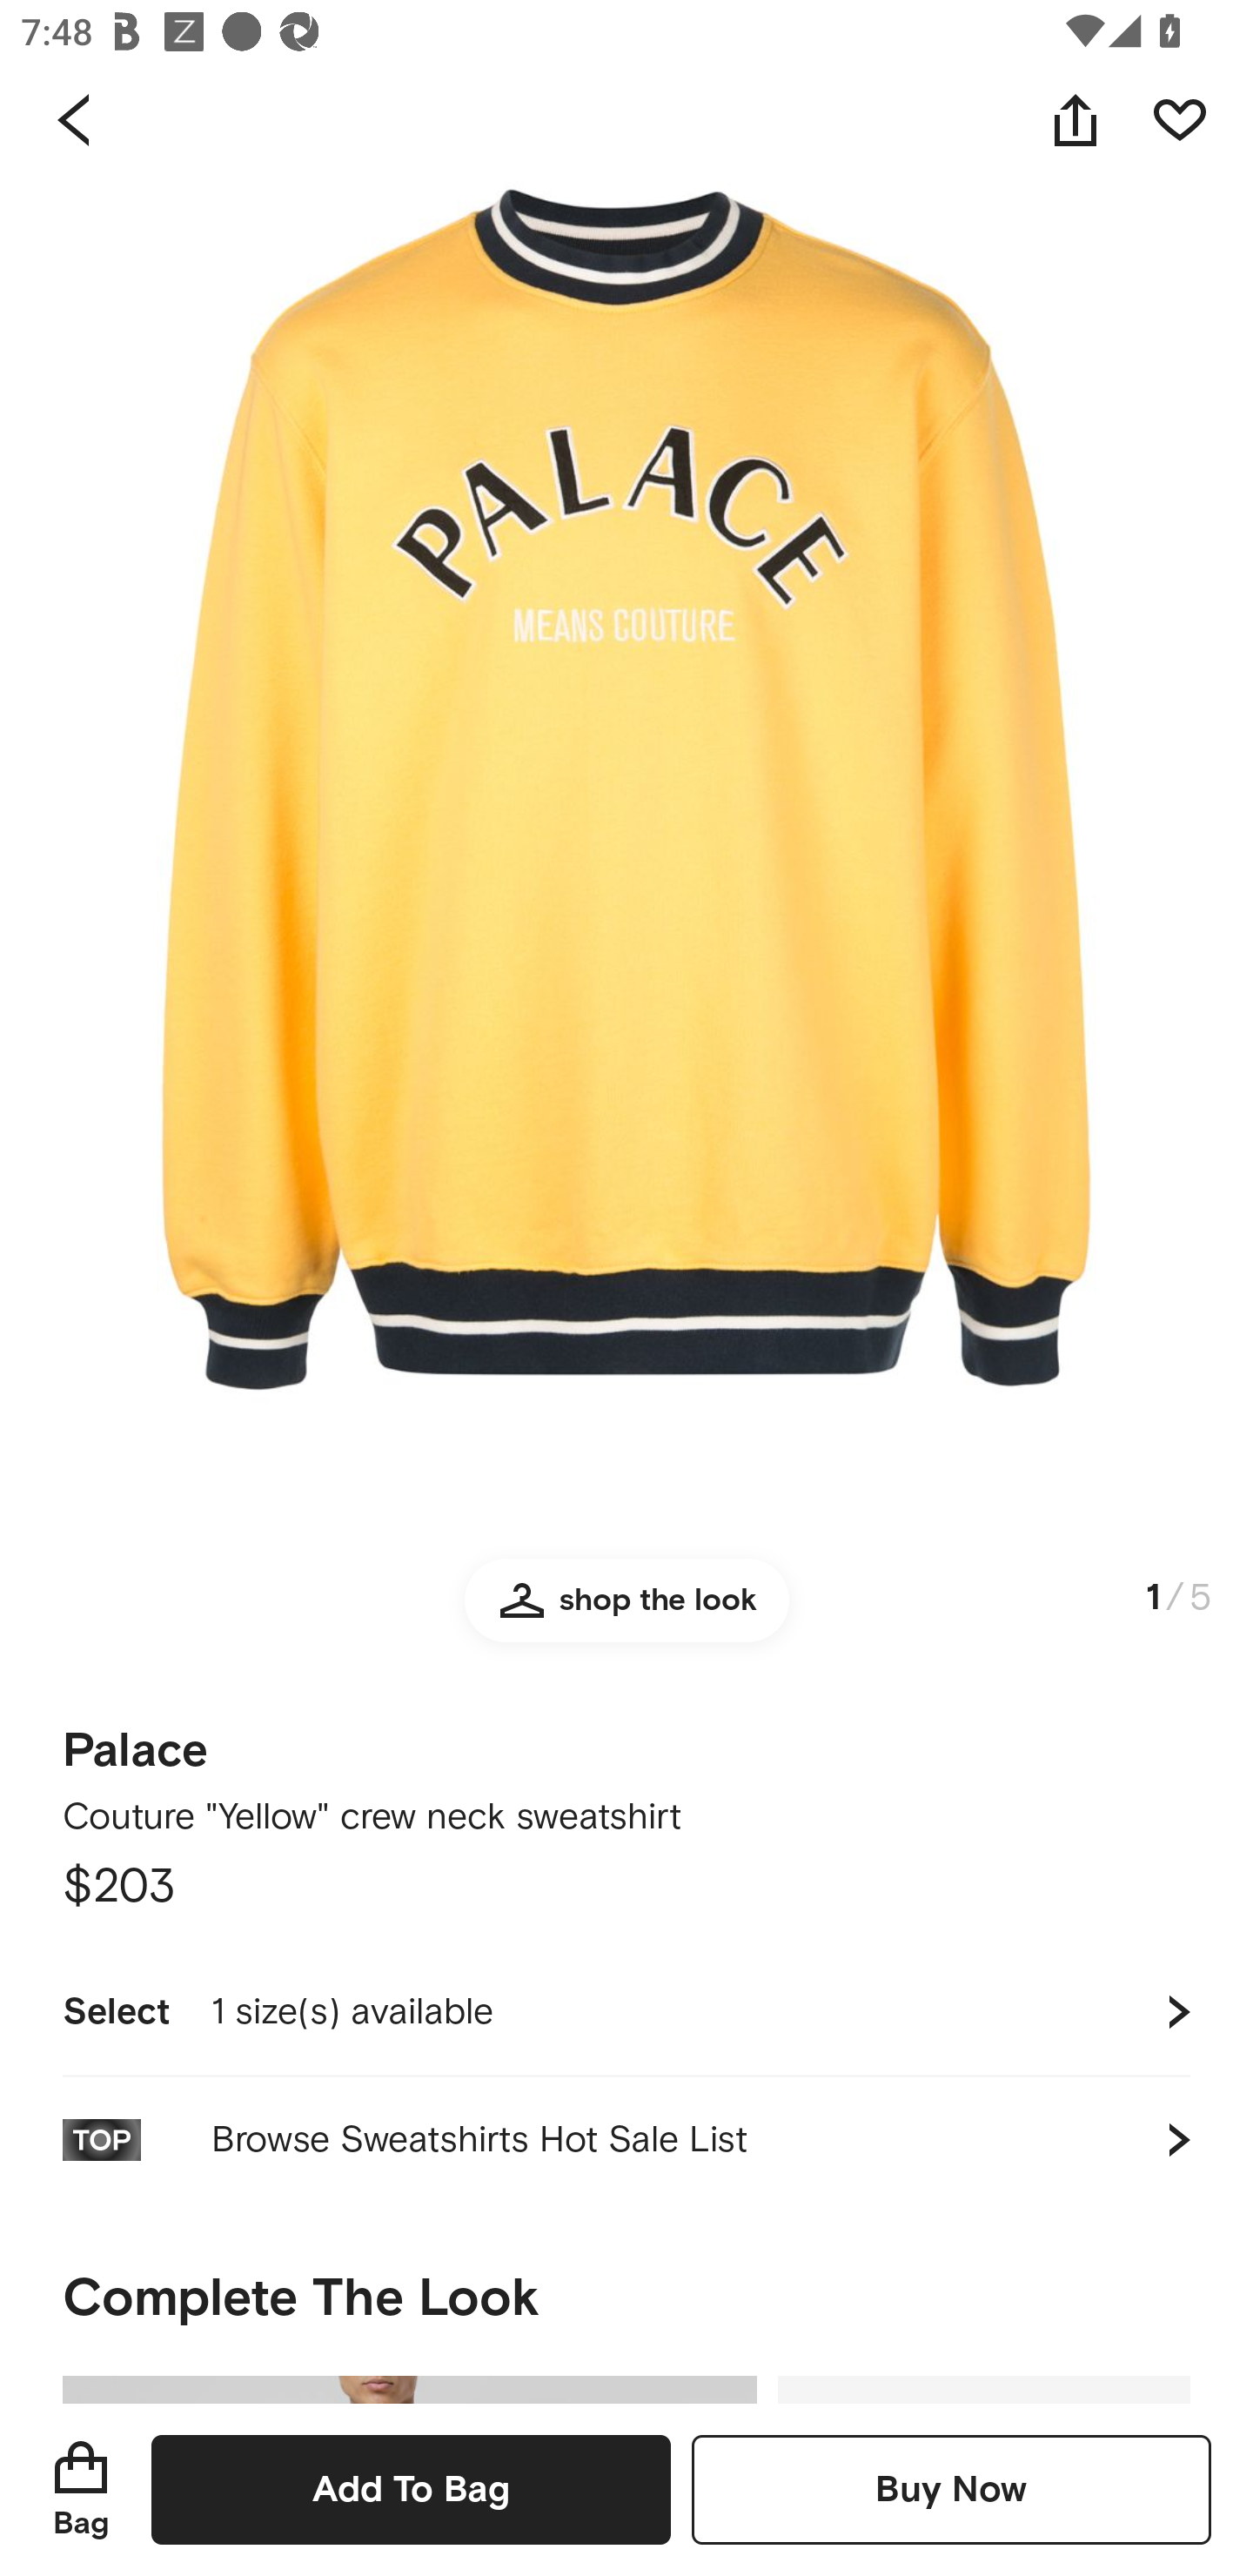 The width and height of the screenshot is (1253, 2576). Describe the element at coordinates (951, 2489) in the screenshot. I see `Buy Now` at that location.